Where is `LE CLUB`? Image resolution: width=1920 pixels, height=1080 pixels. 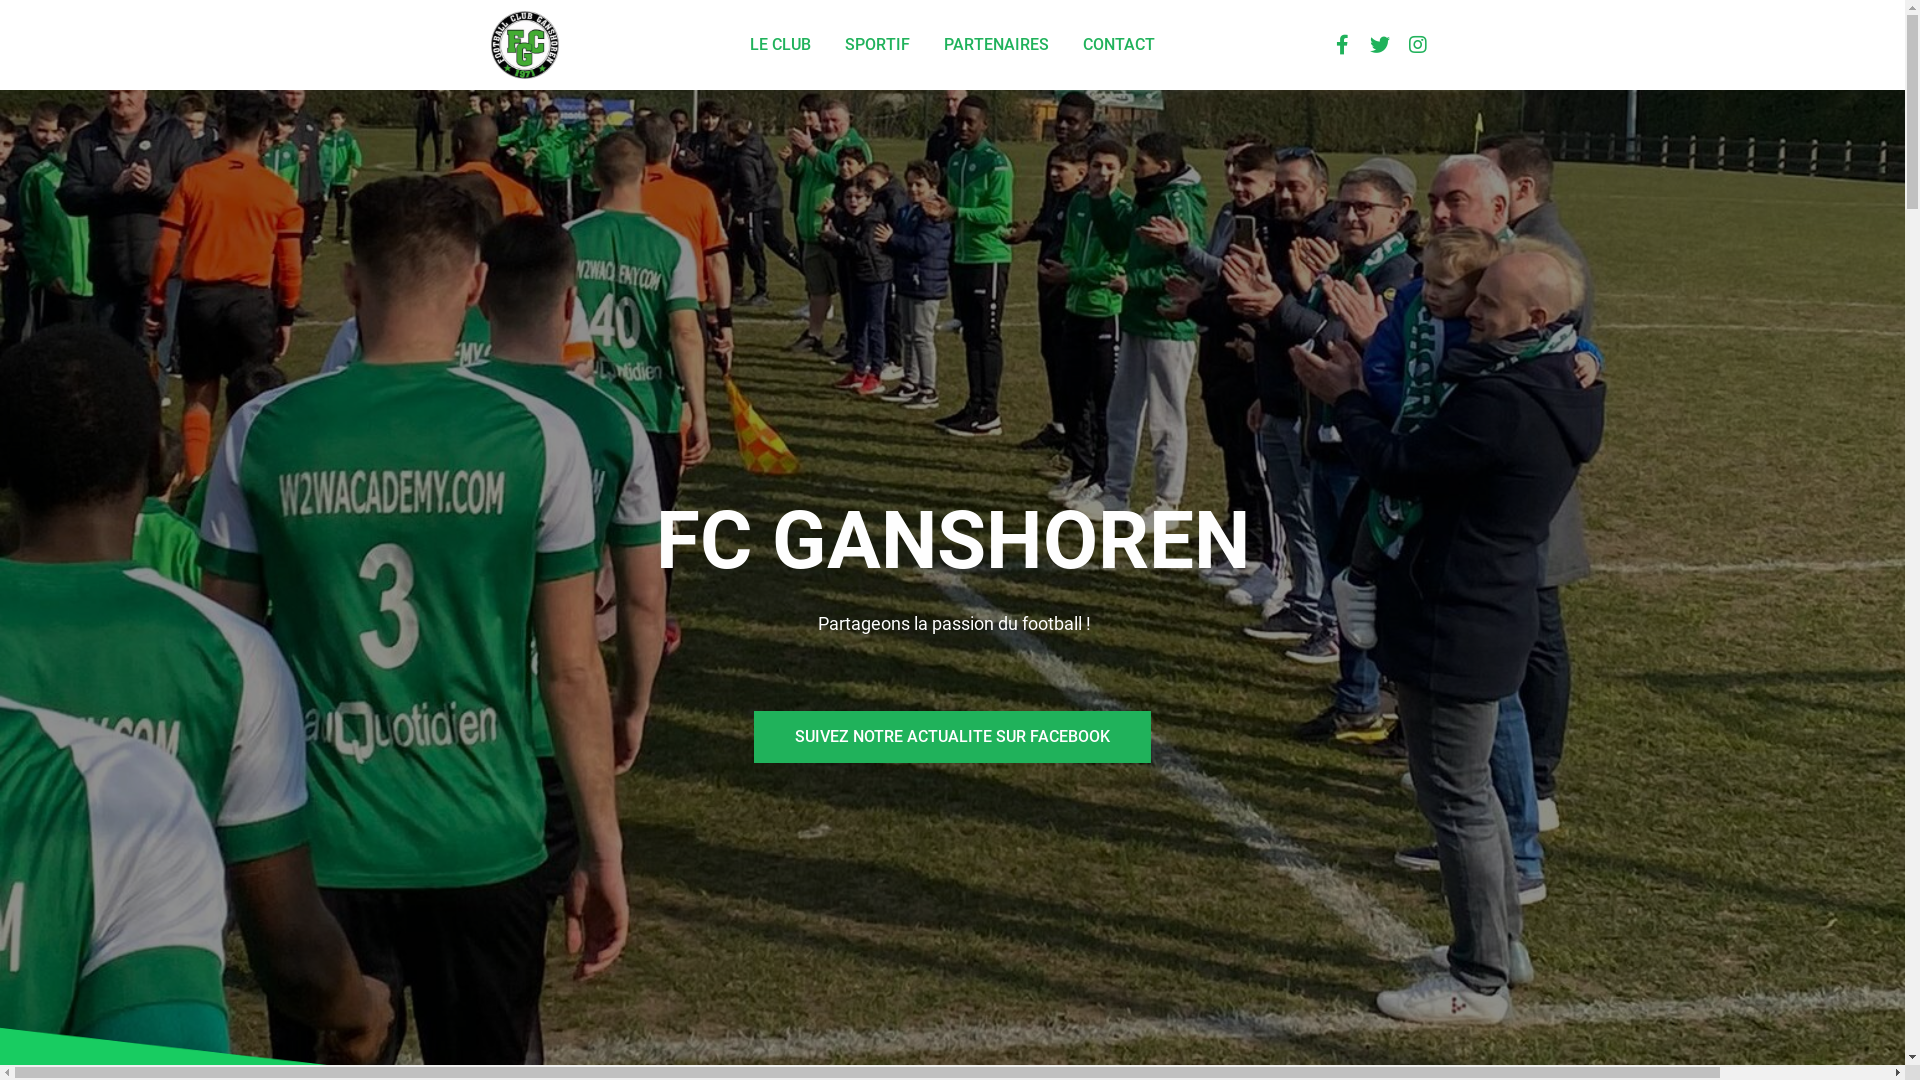
LE CLUB is located at coordinates (780, 45).